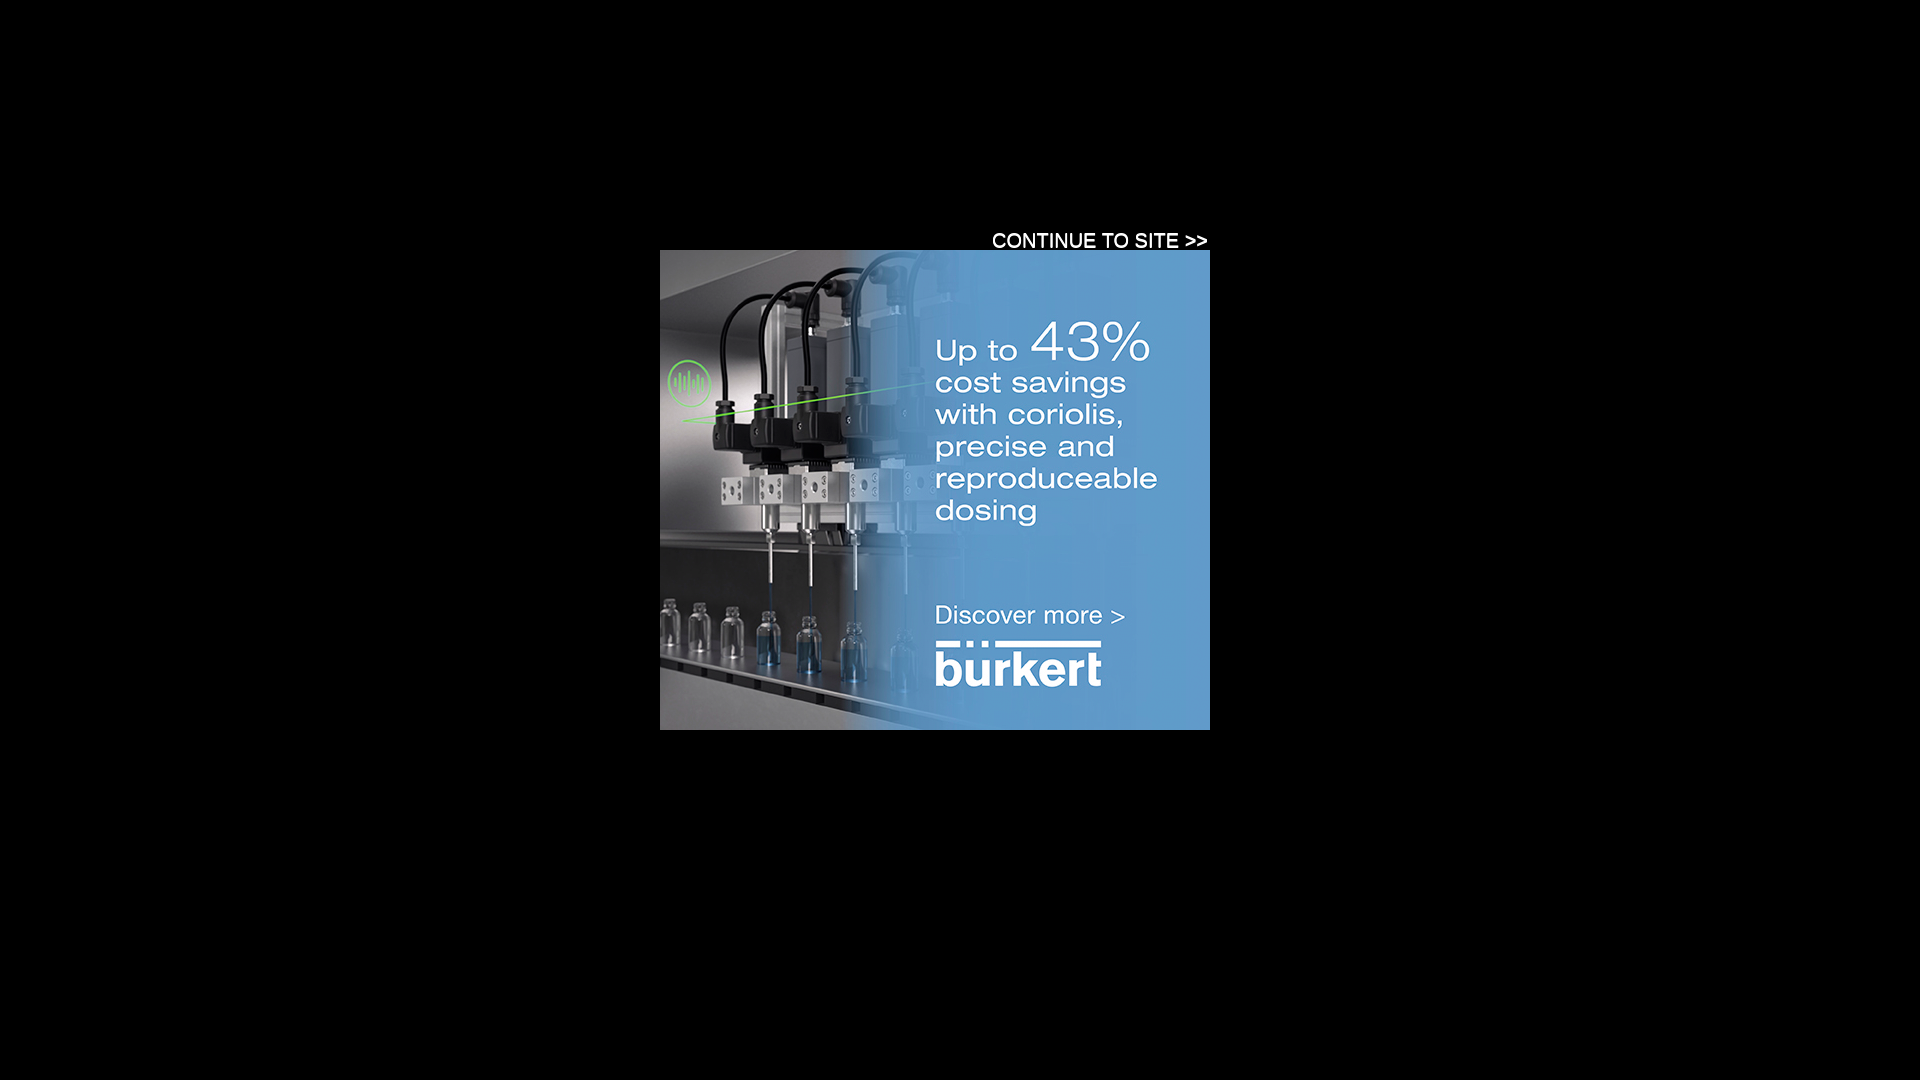 This screenshot has width=1920, height=1080. What do you see at coordinates (1437, 262) in the screenshot?
I see `Subscribe eNewsletter` at bounding box center [1437, 262].